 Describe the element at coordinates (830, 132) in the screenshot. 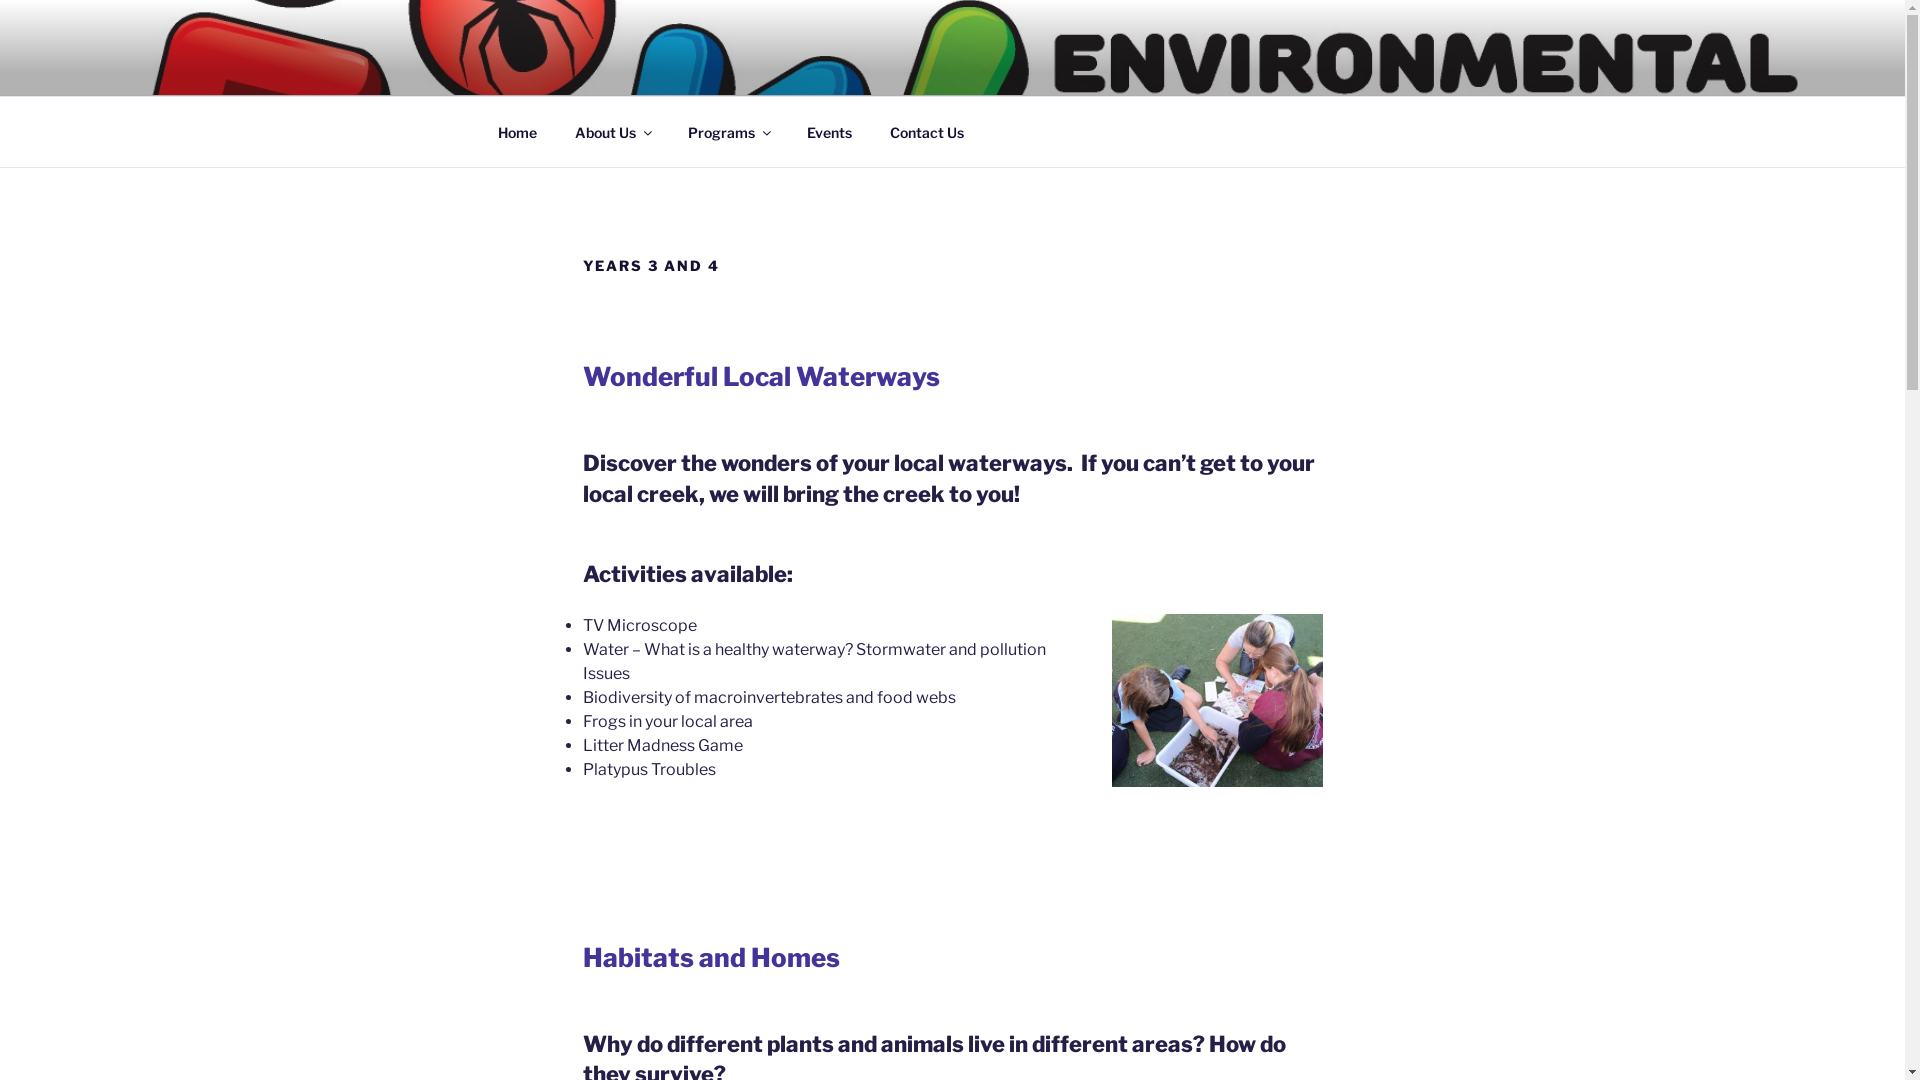

I see `Events` at that location.